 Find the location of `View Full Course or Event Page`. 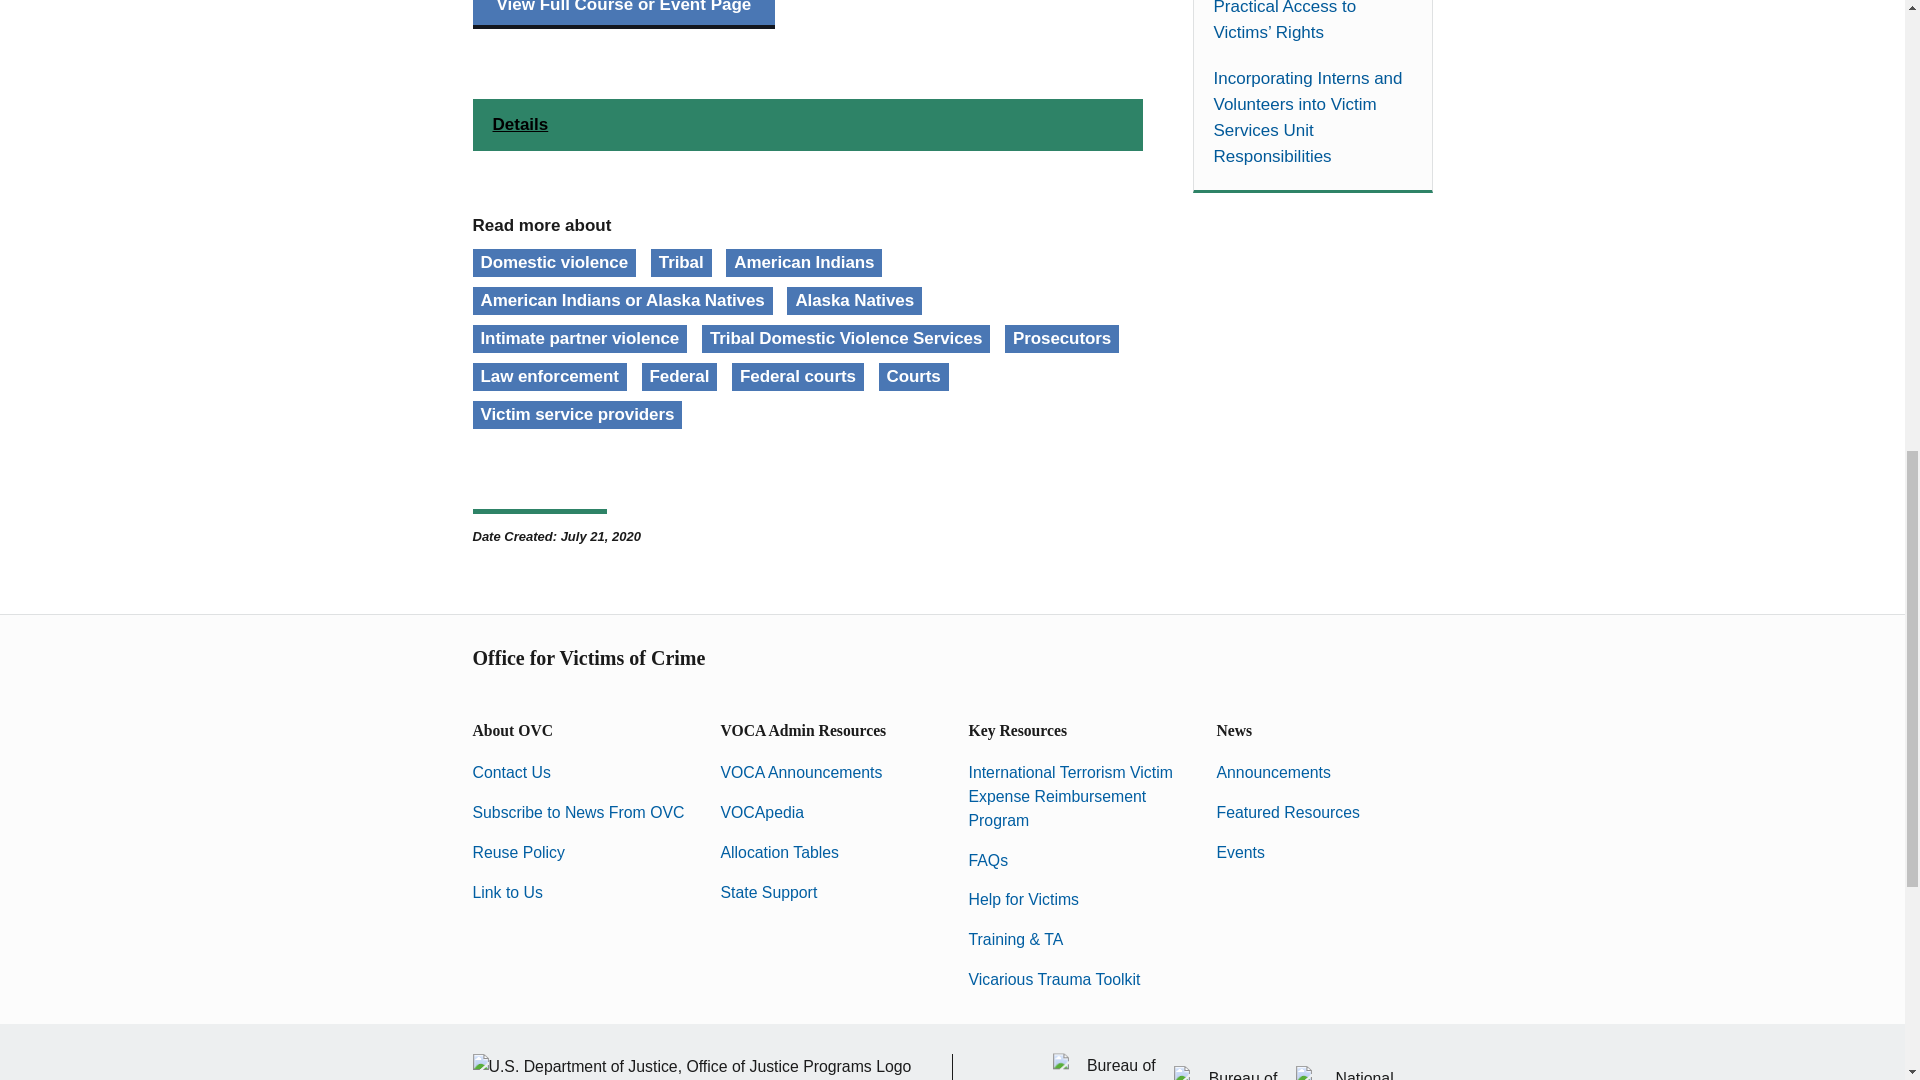

View Full Course or Event Page is located at coordinates (624, 14).